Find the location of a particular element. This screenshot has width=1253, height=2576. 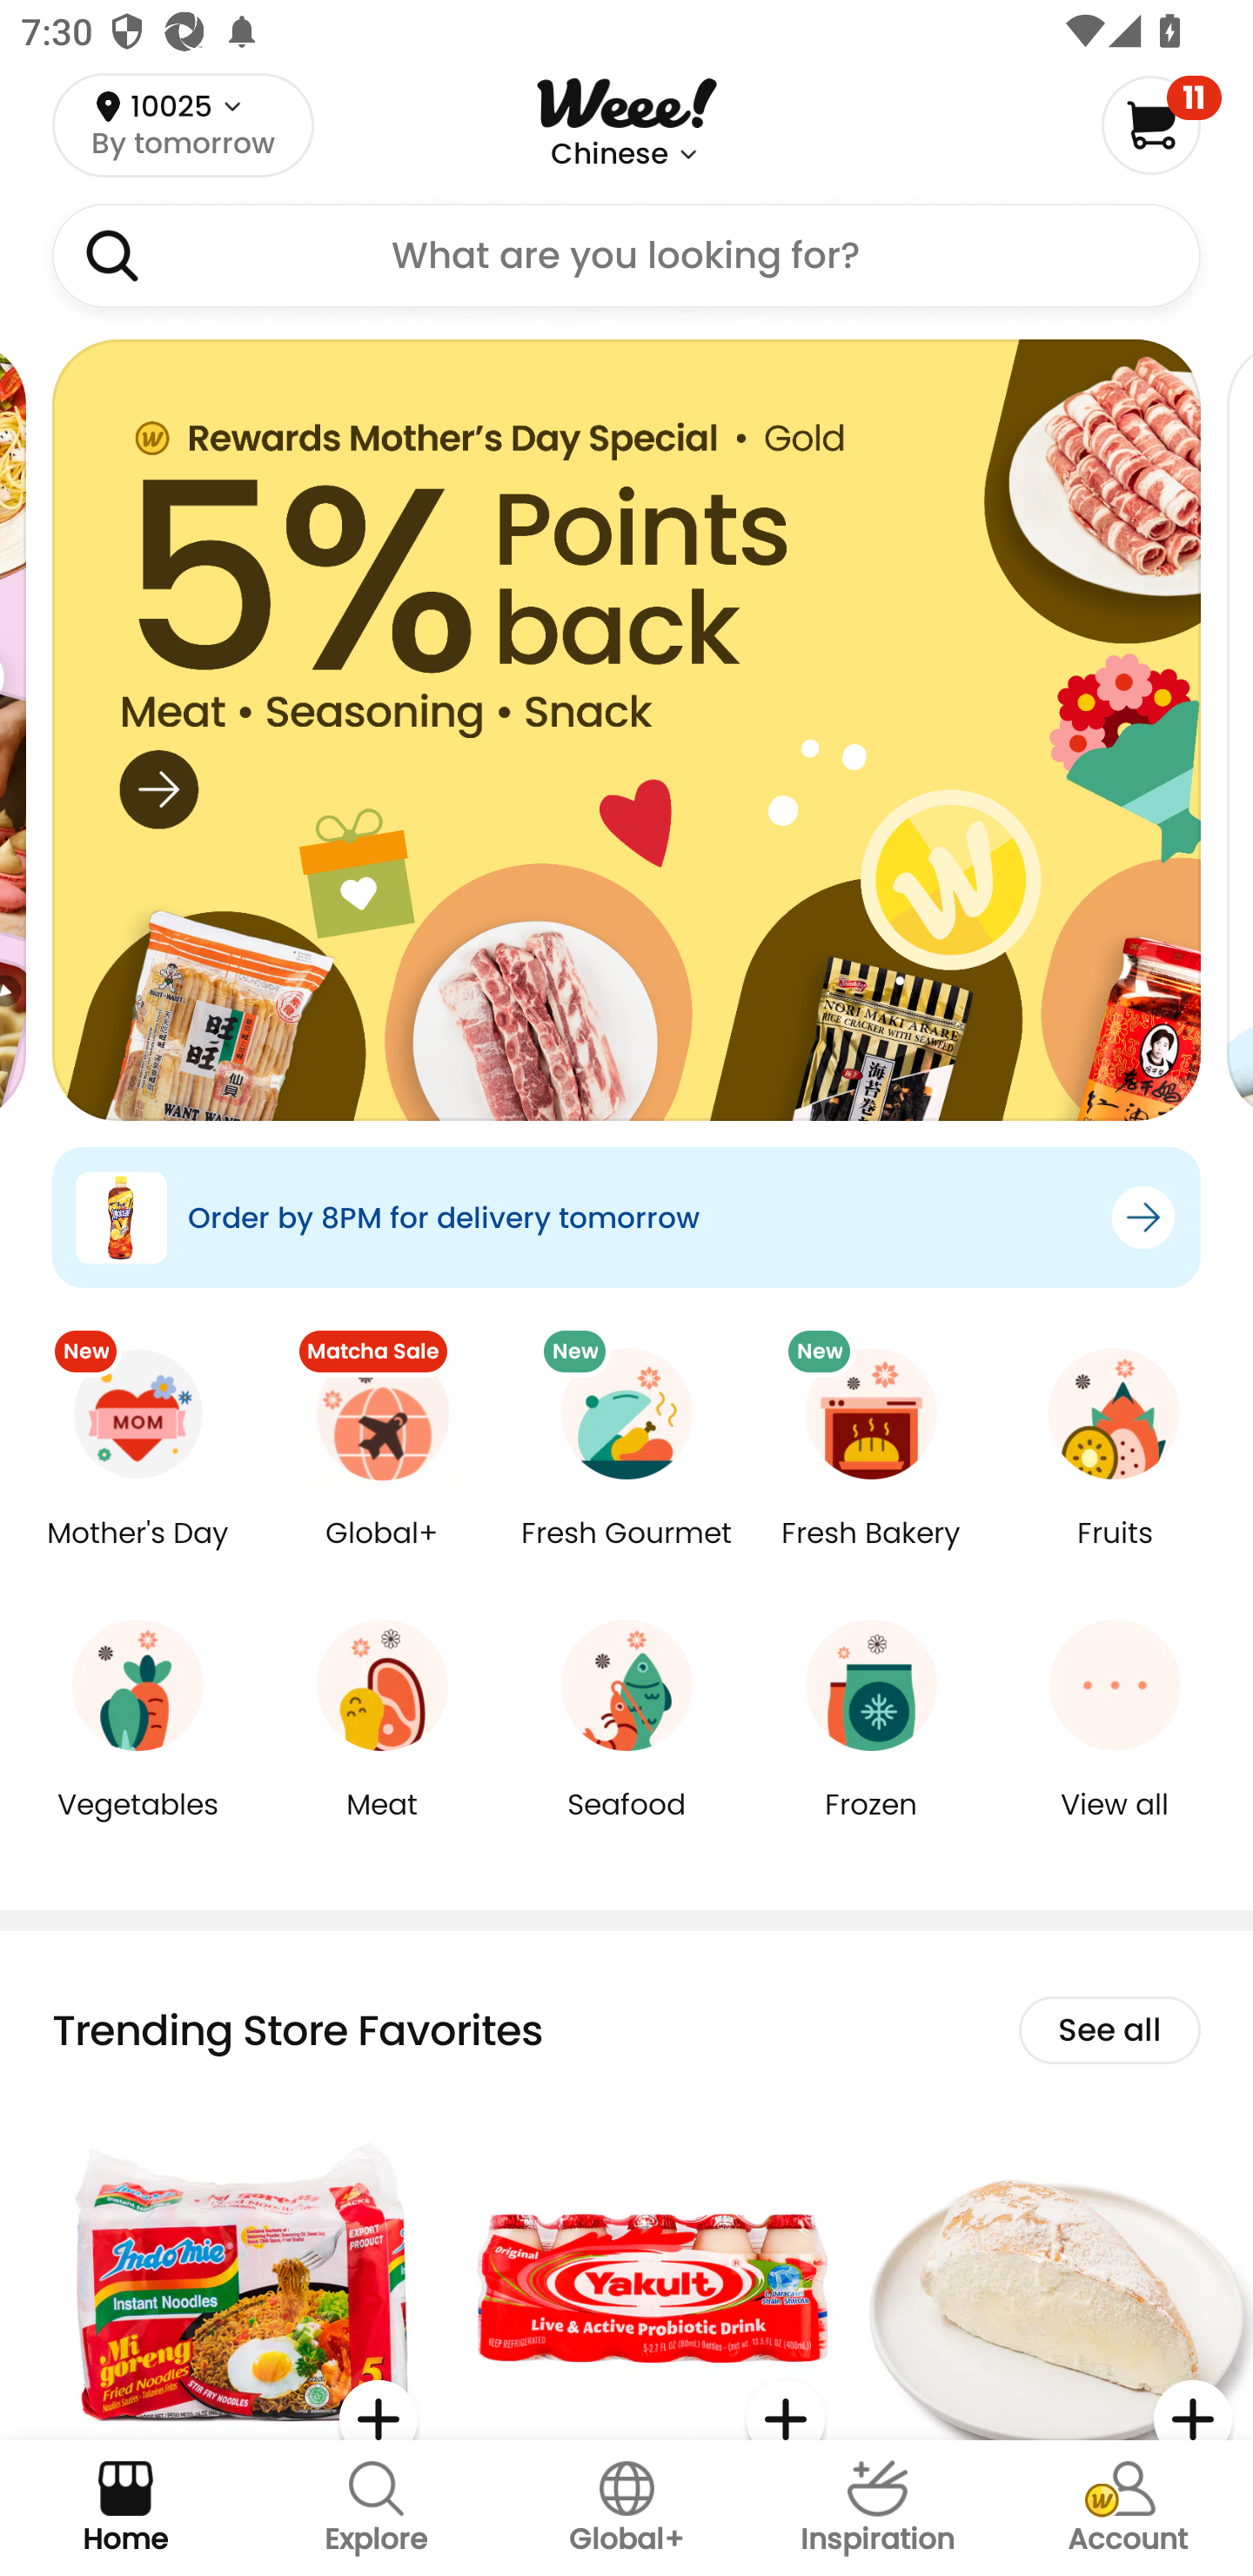

11 is located at coordinates (1161, 124).